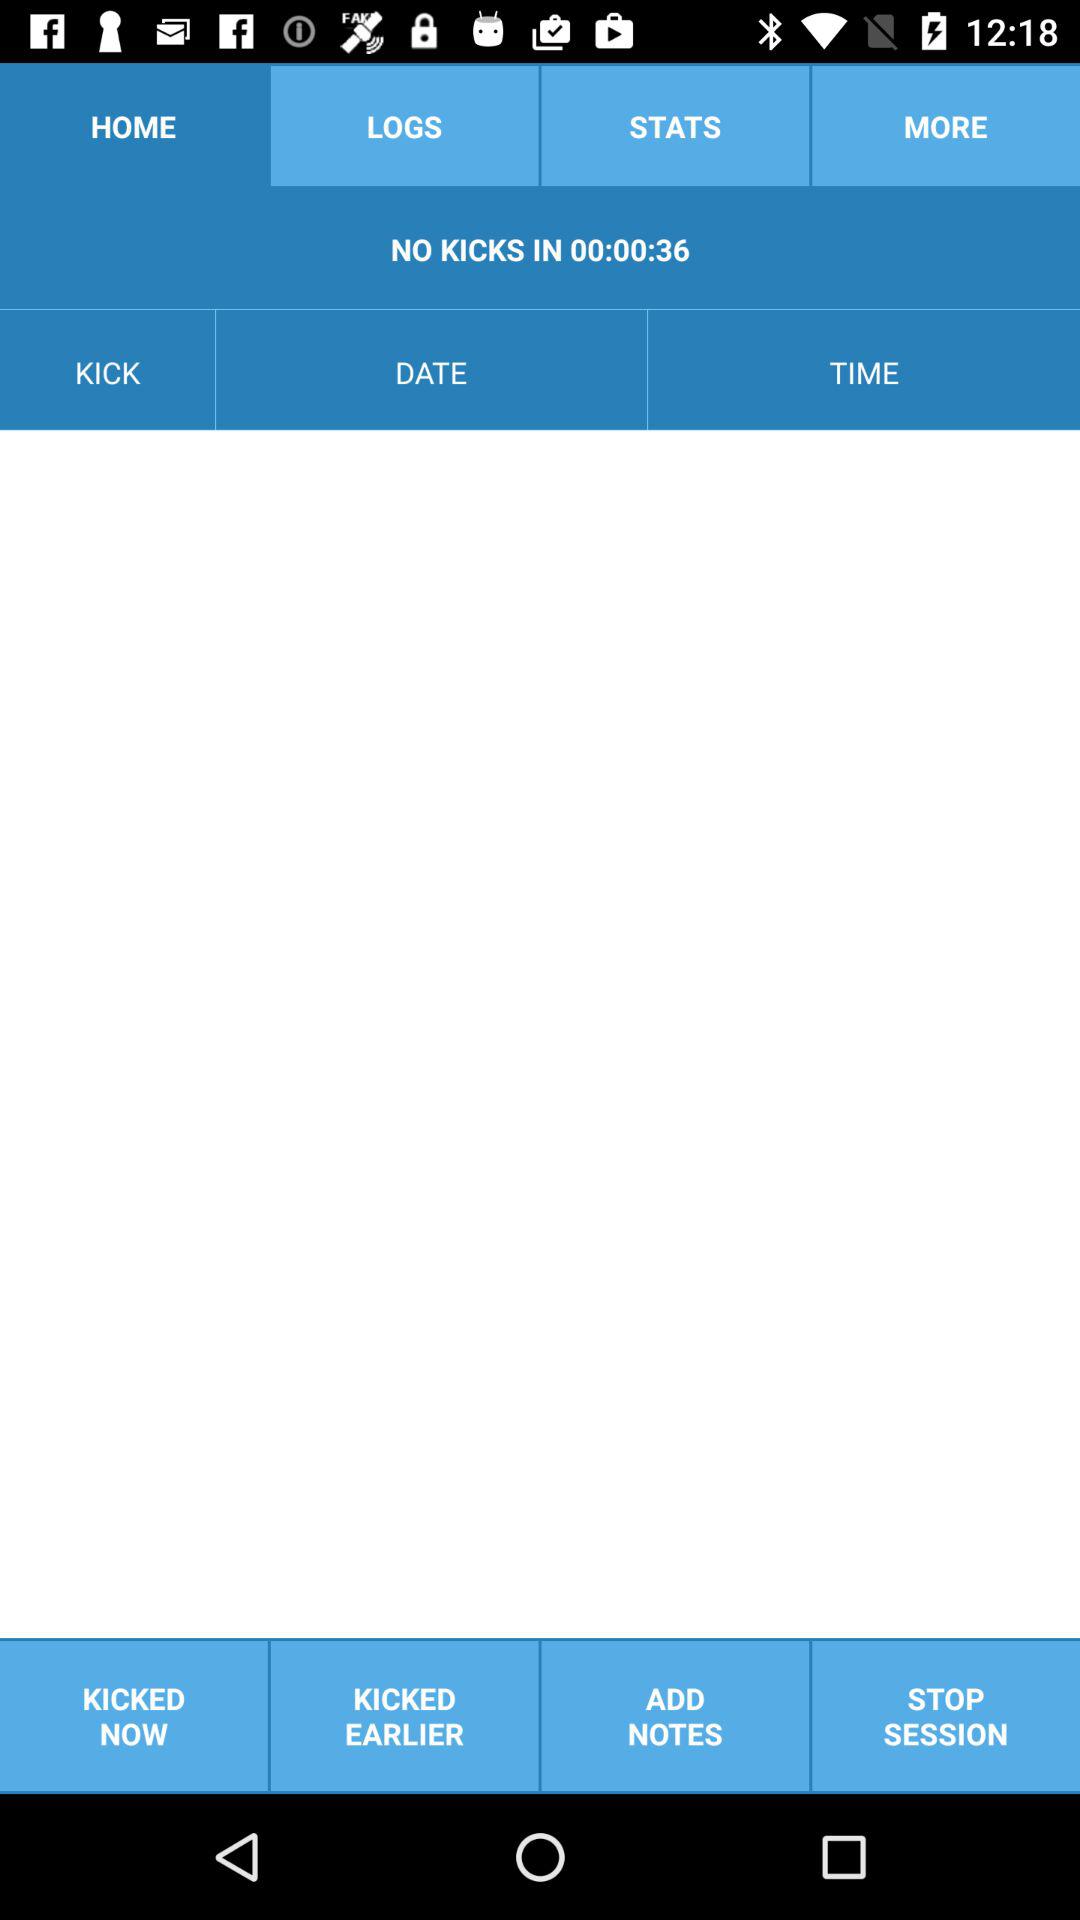 Image resolution: width=1080 pixels, height=1920 pixels. Describe the element at coordinates (675, 1716) in the screenshot. I see `jump until add
notes` at that location.